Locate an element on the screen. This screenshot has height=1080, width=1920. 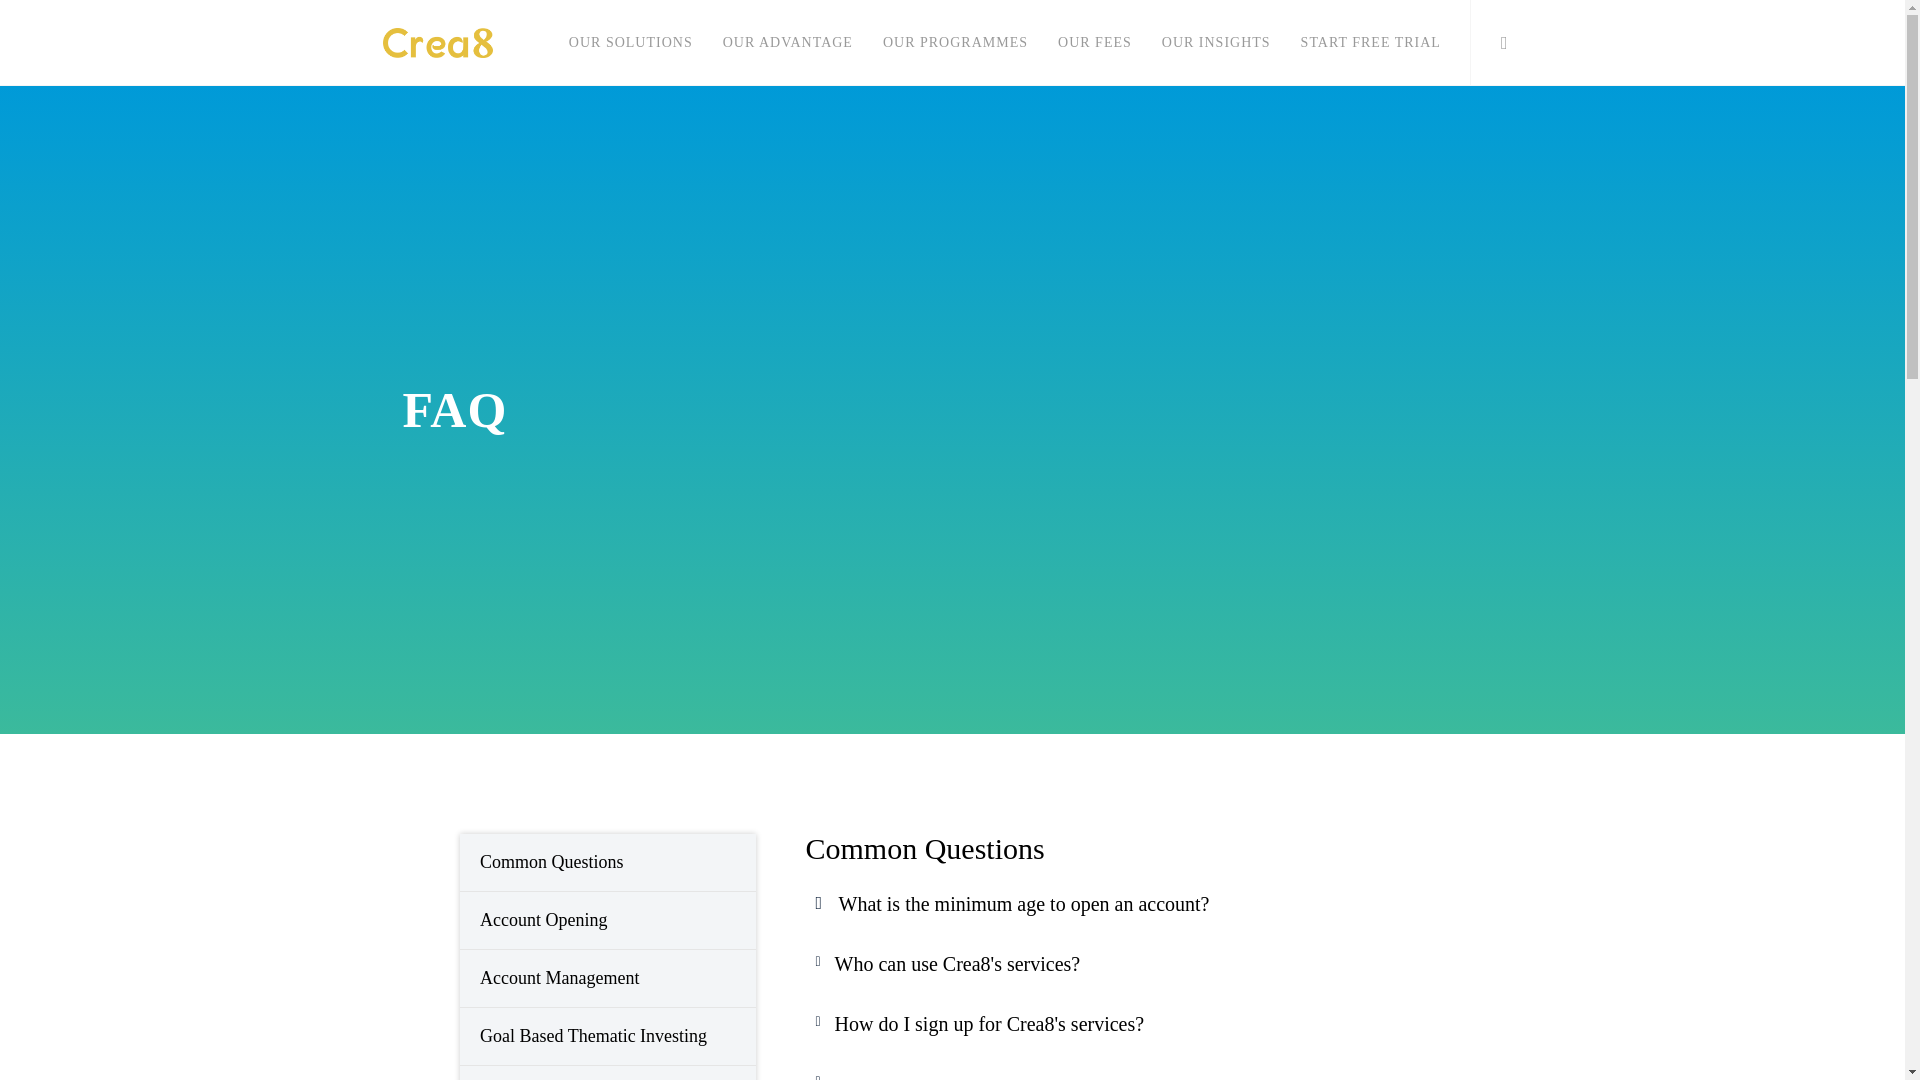
Our Insights is located at coordinates (1216, 43).